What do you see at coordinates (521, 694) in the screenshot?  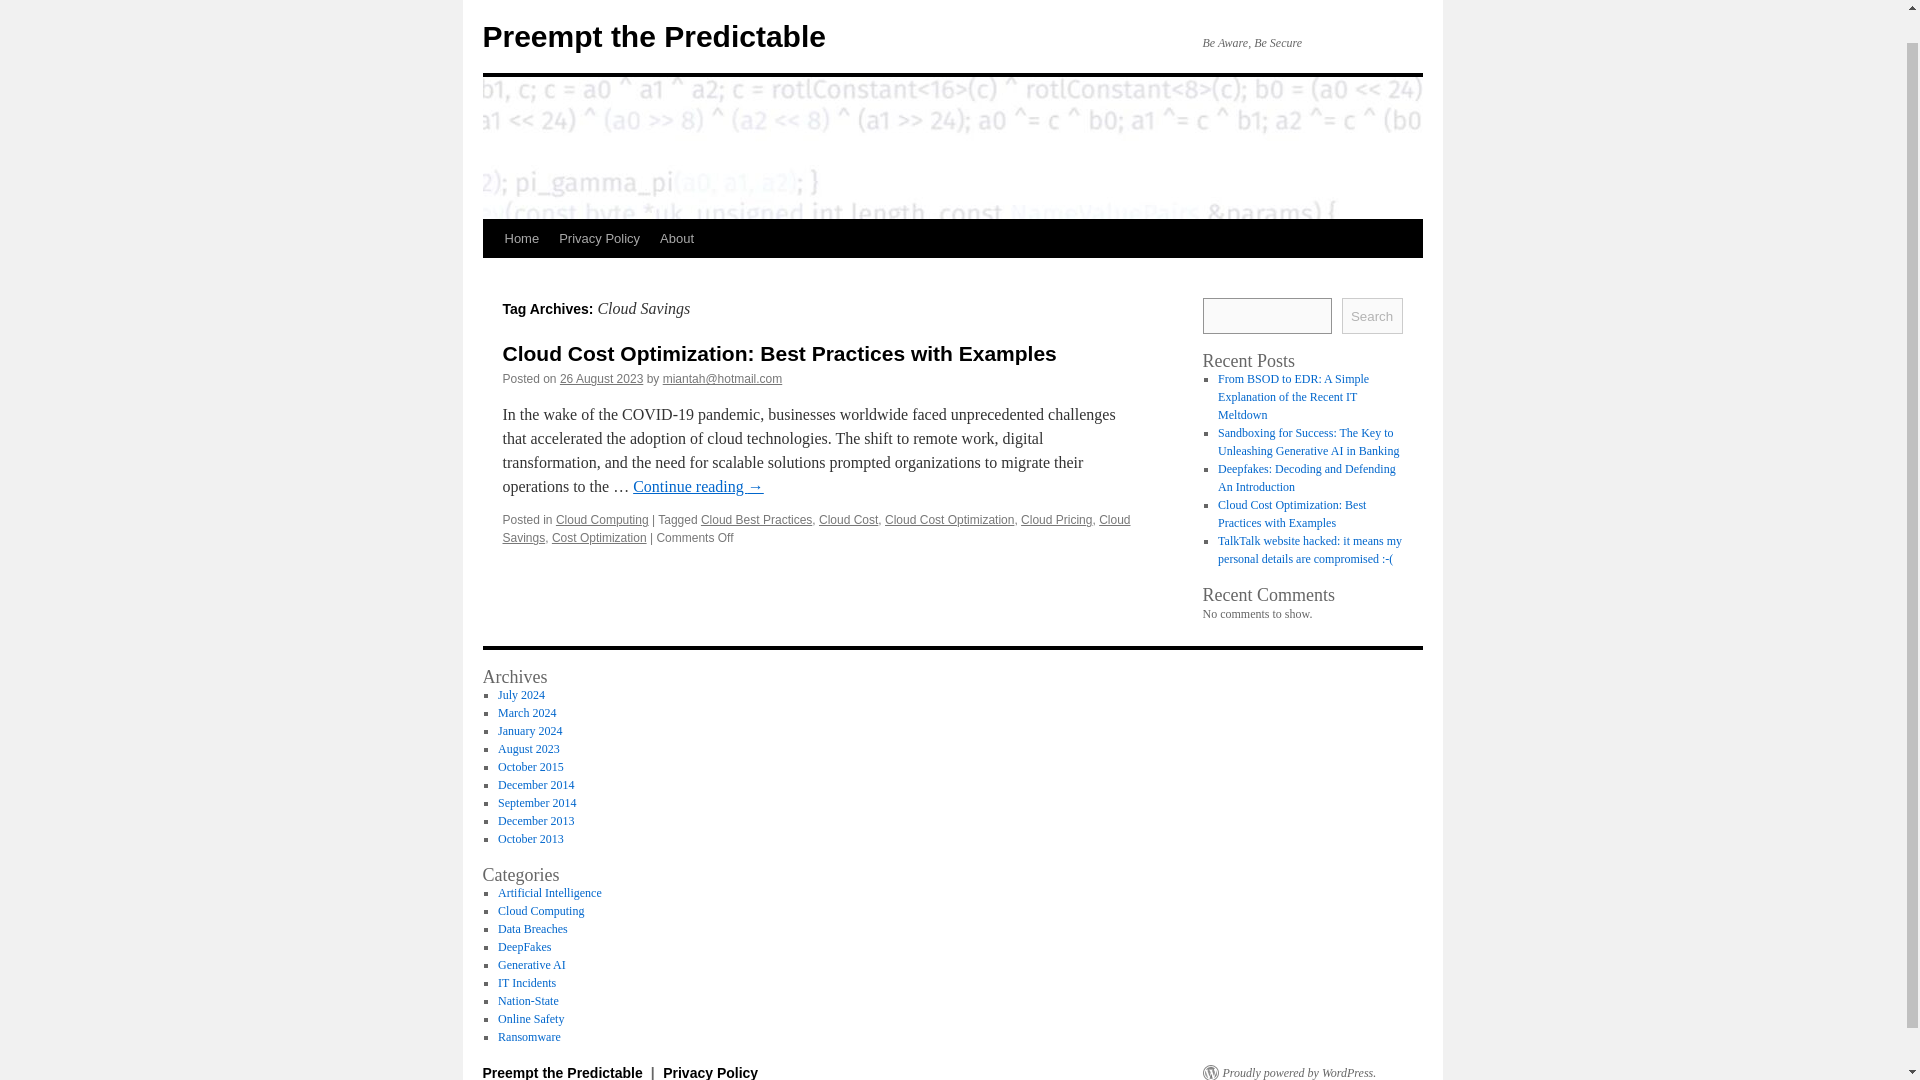 I see `July 2024` at bounding box center [521, 694].